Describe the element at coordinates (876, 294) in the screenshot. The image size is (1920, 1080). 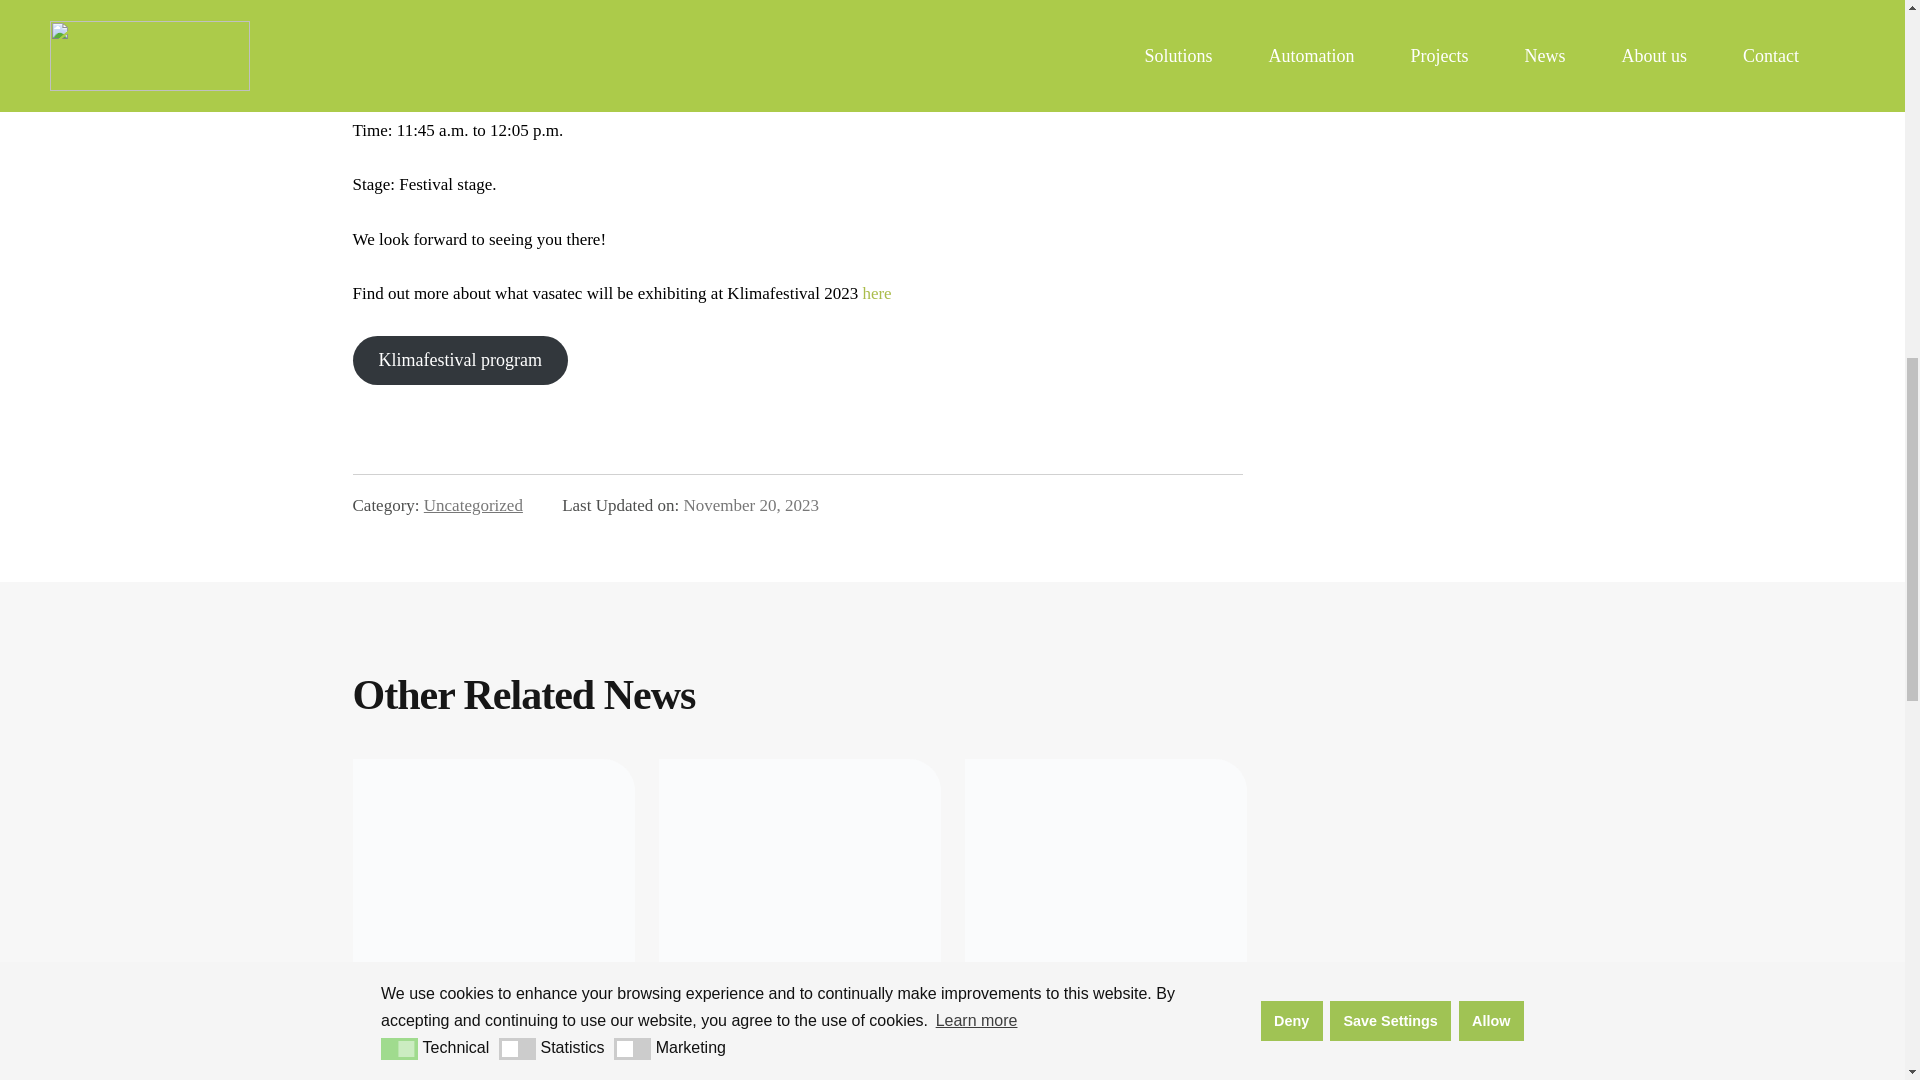
I see `here` at that location.